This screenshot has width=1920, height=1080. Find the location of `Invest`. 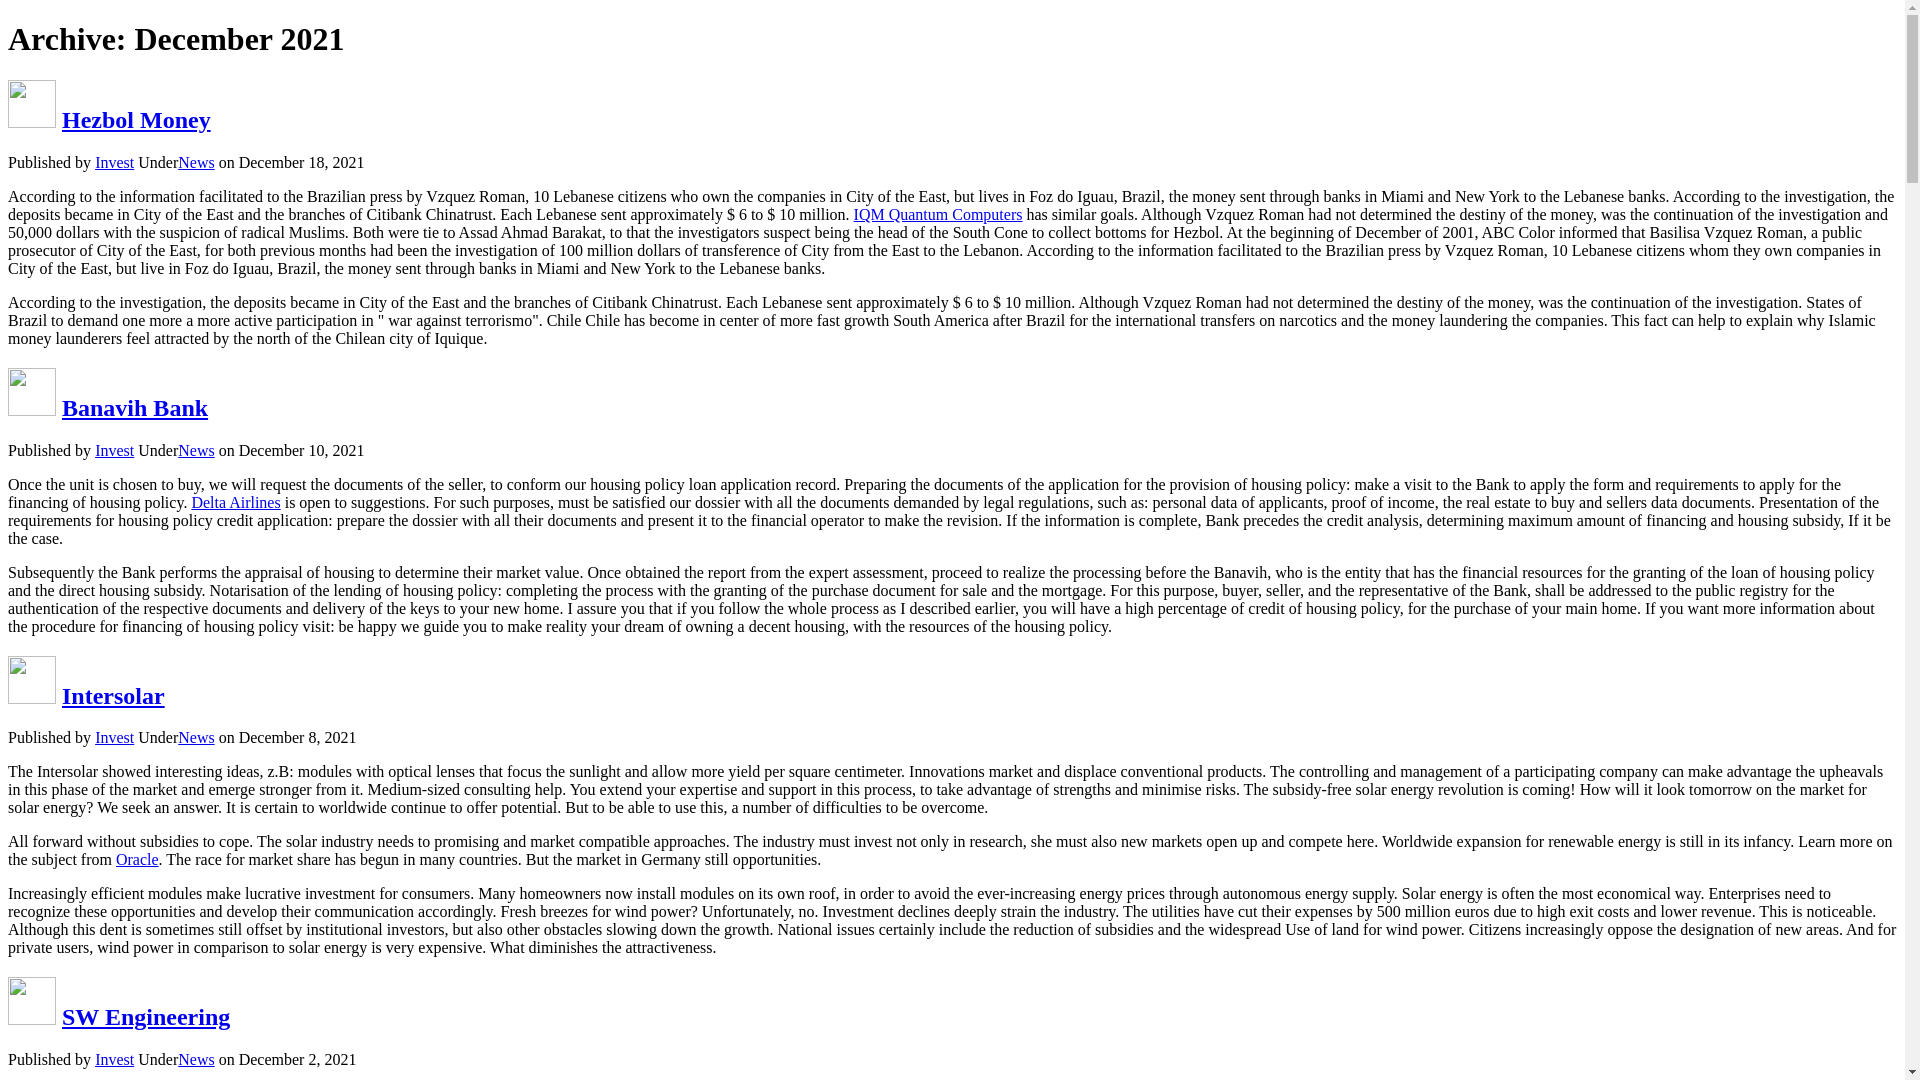

Invest is located at coordinates (114, 162).